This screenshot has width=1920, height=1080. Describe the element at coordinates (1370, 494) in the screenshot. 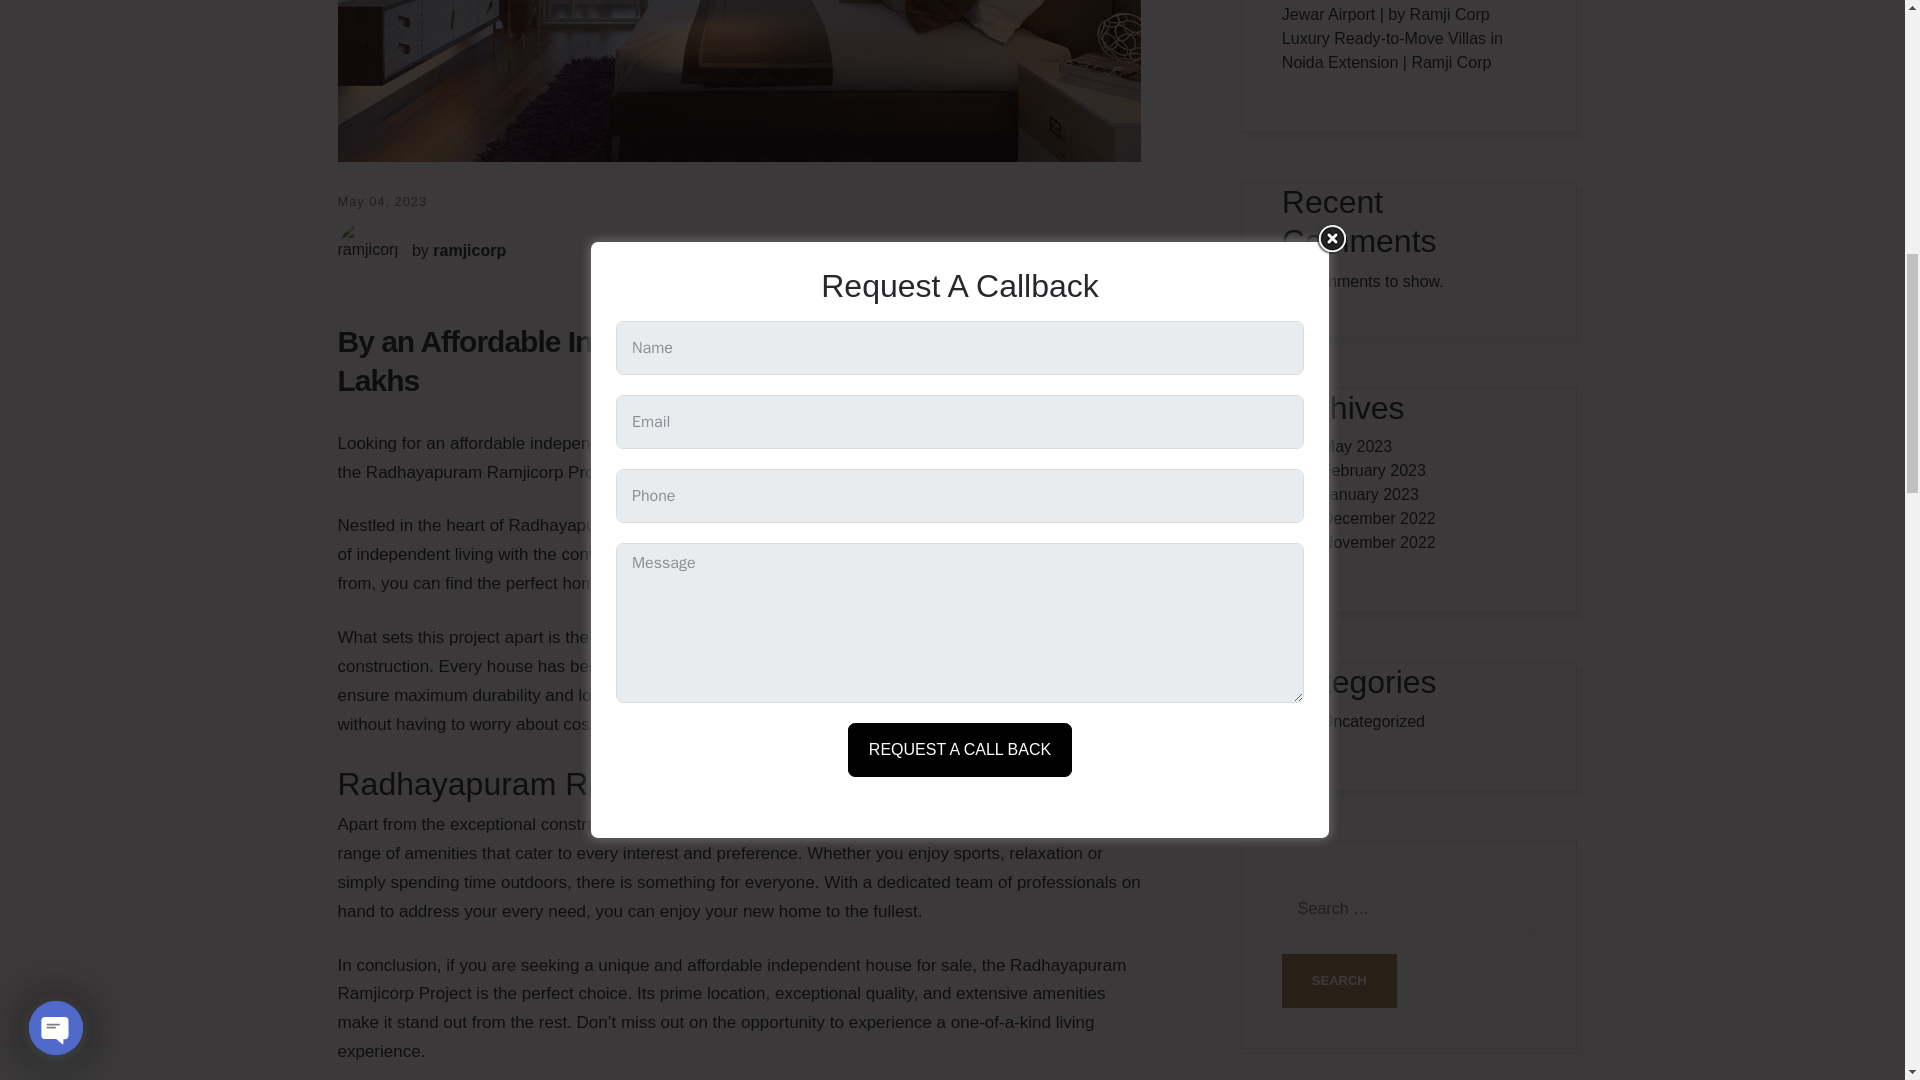

I see `January 2023` at that location.